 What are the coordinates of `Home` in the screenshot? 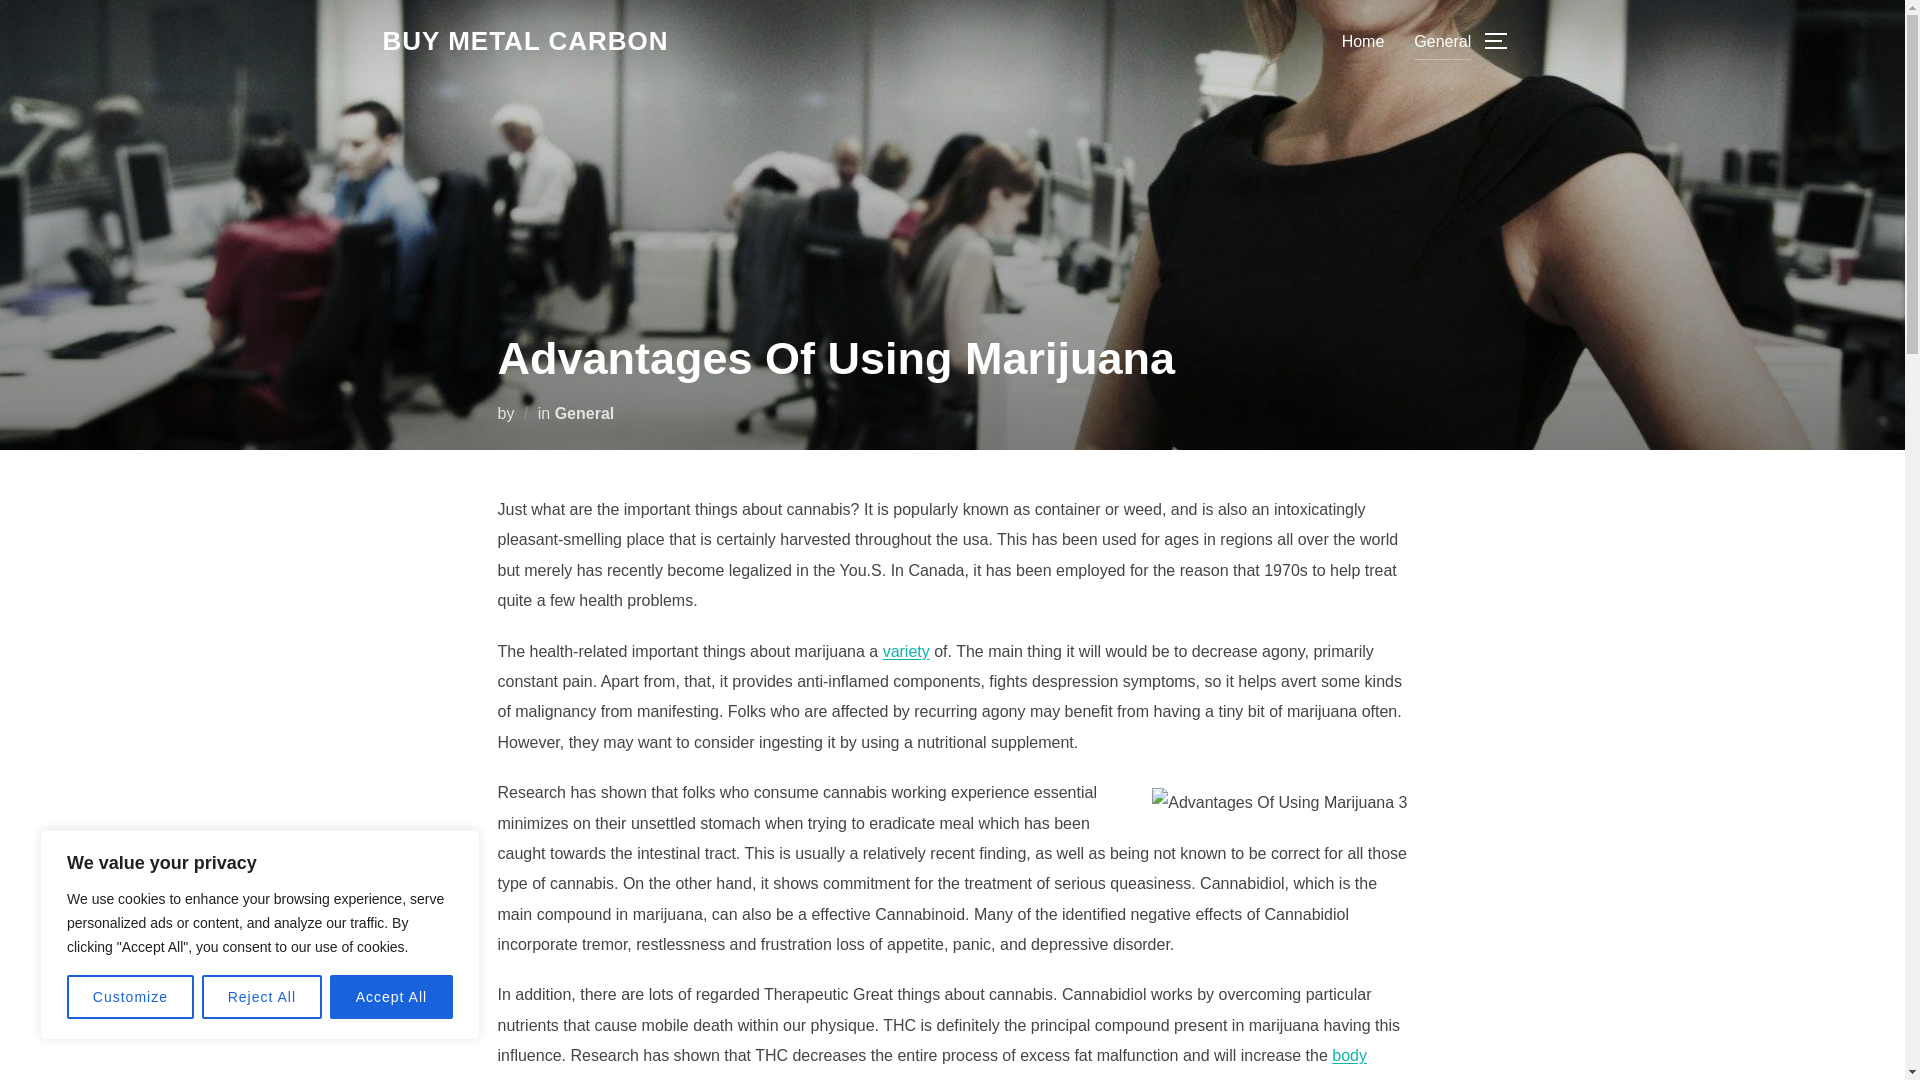 It's located at (1363, 40).